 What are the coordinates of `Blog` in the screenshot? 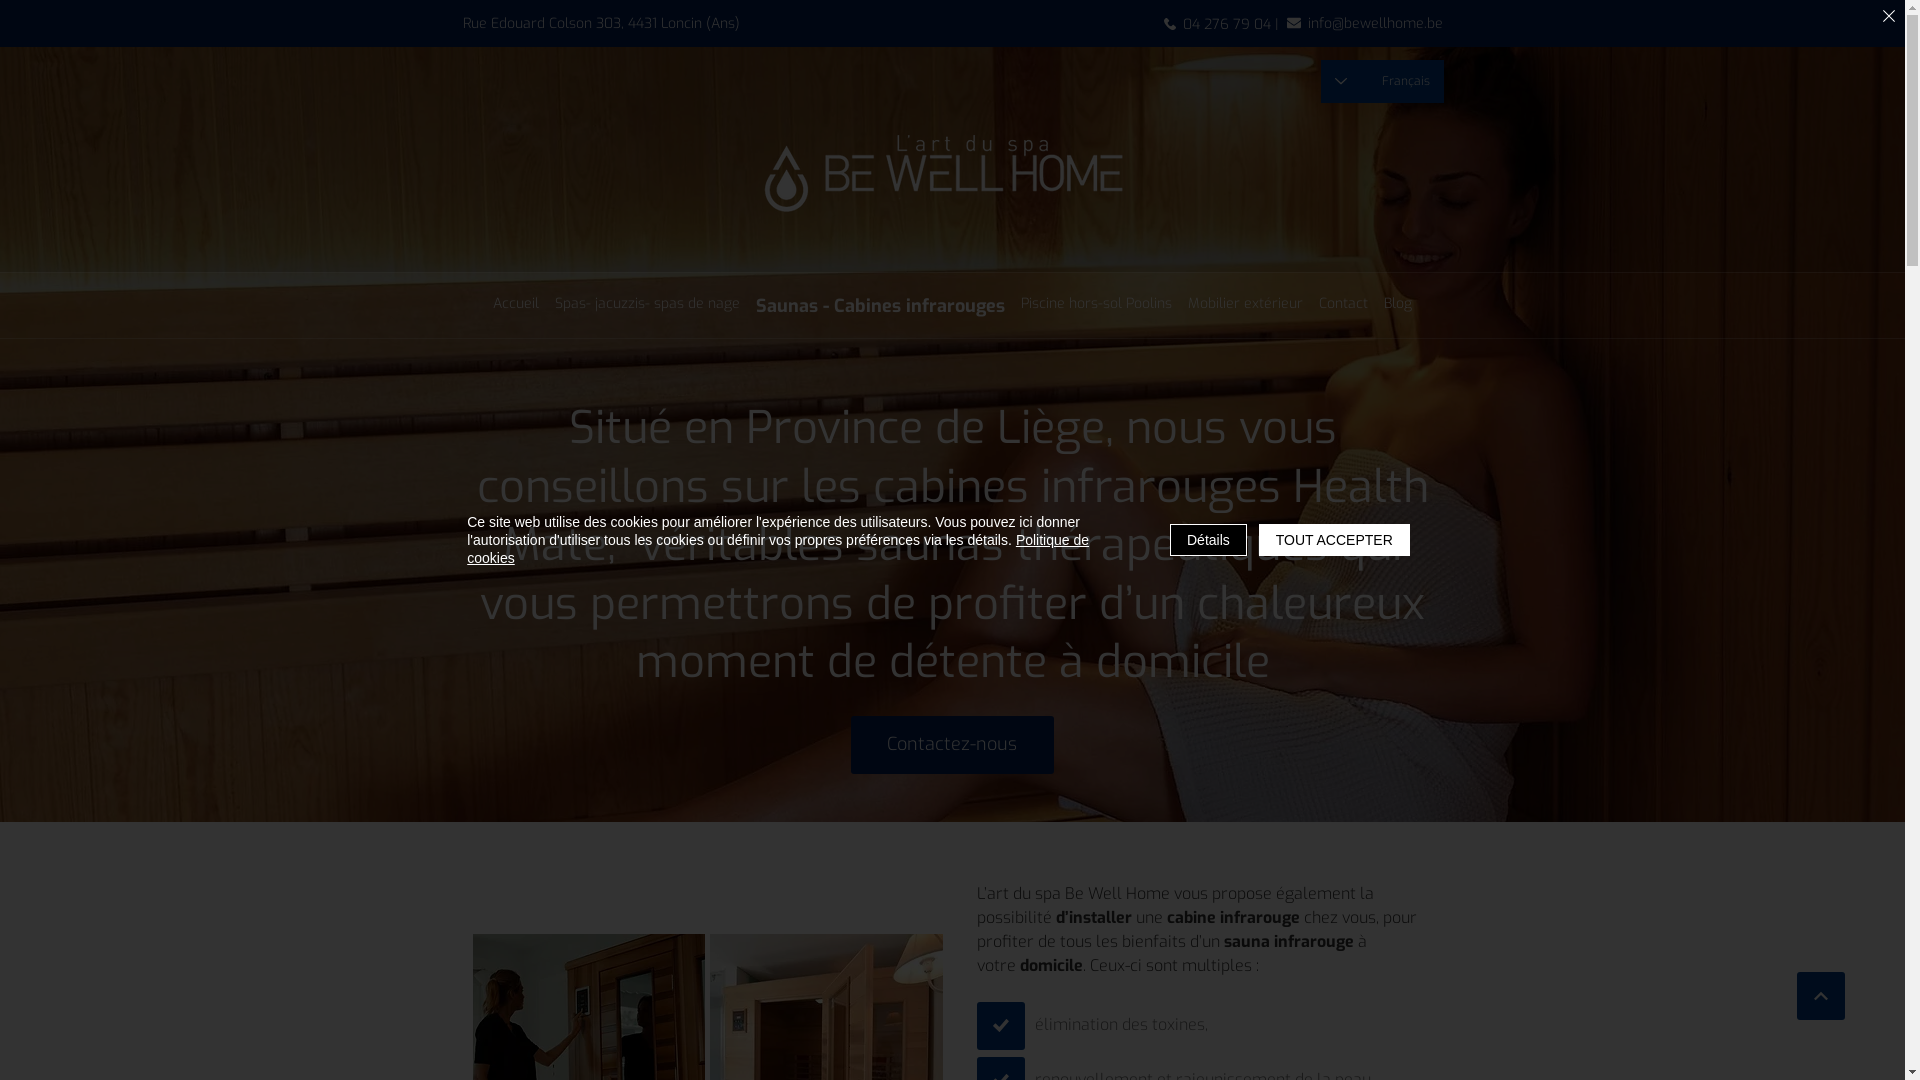 It's located at (1398, 304).